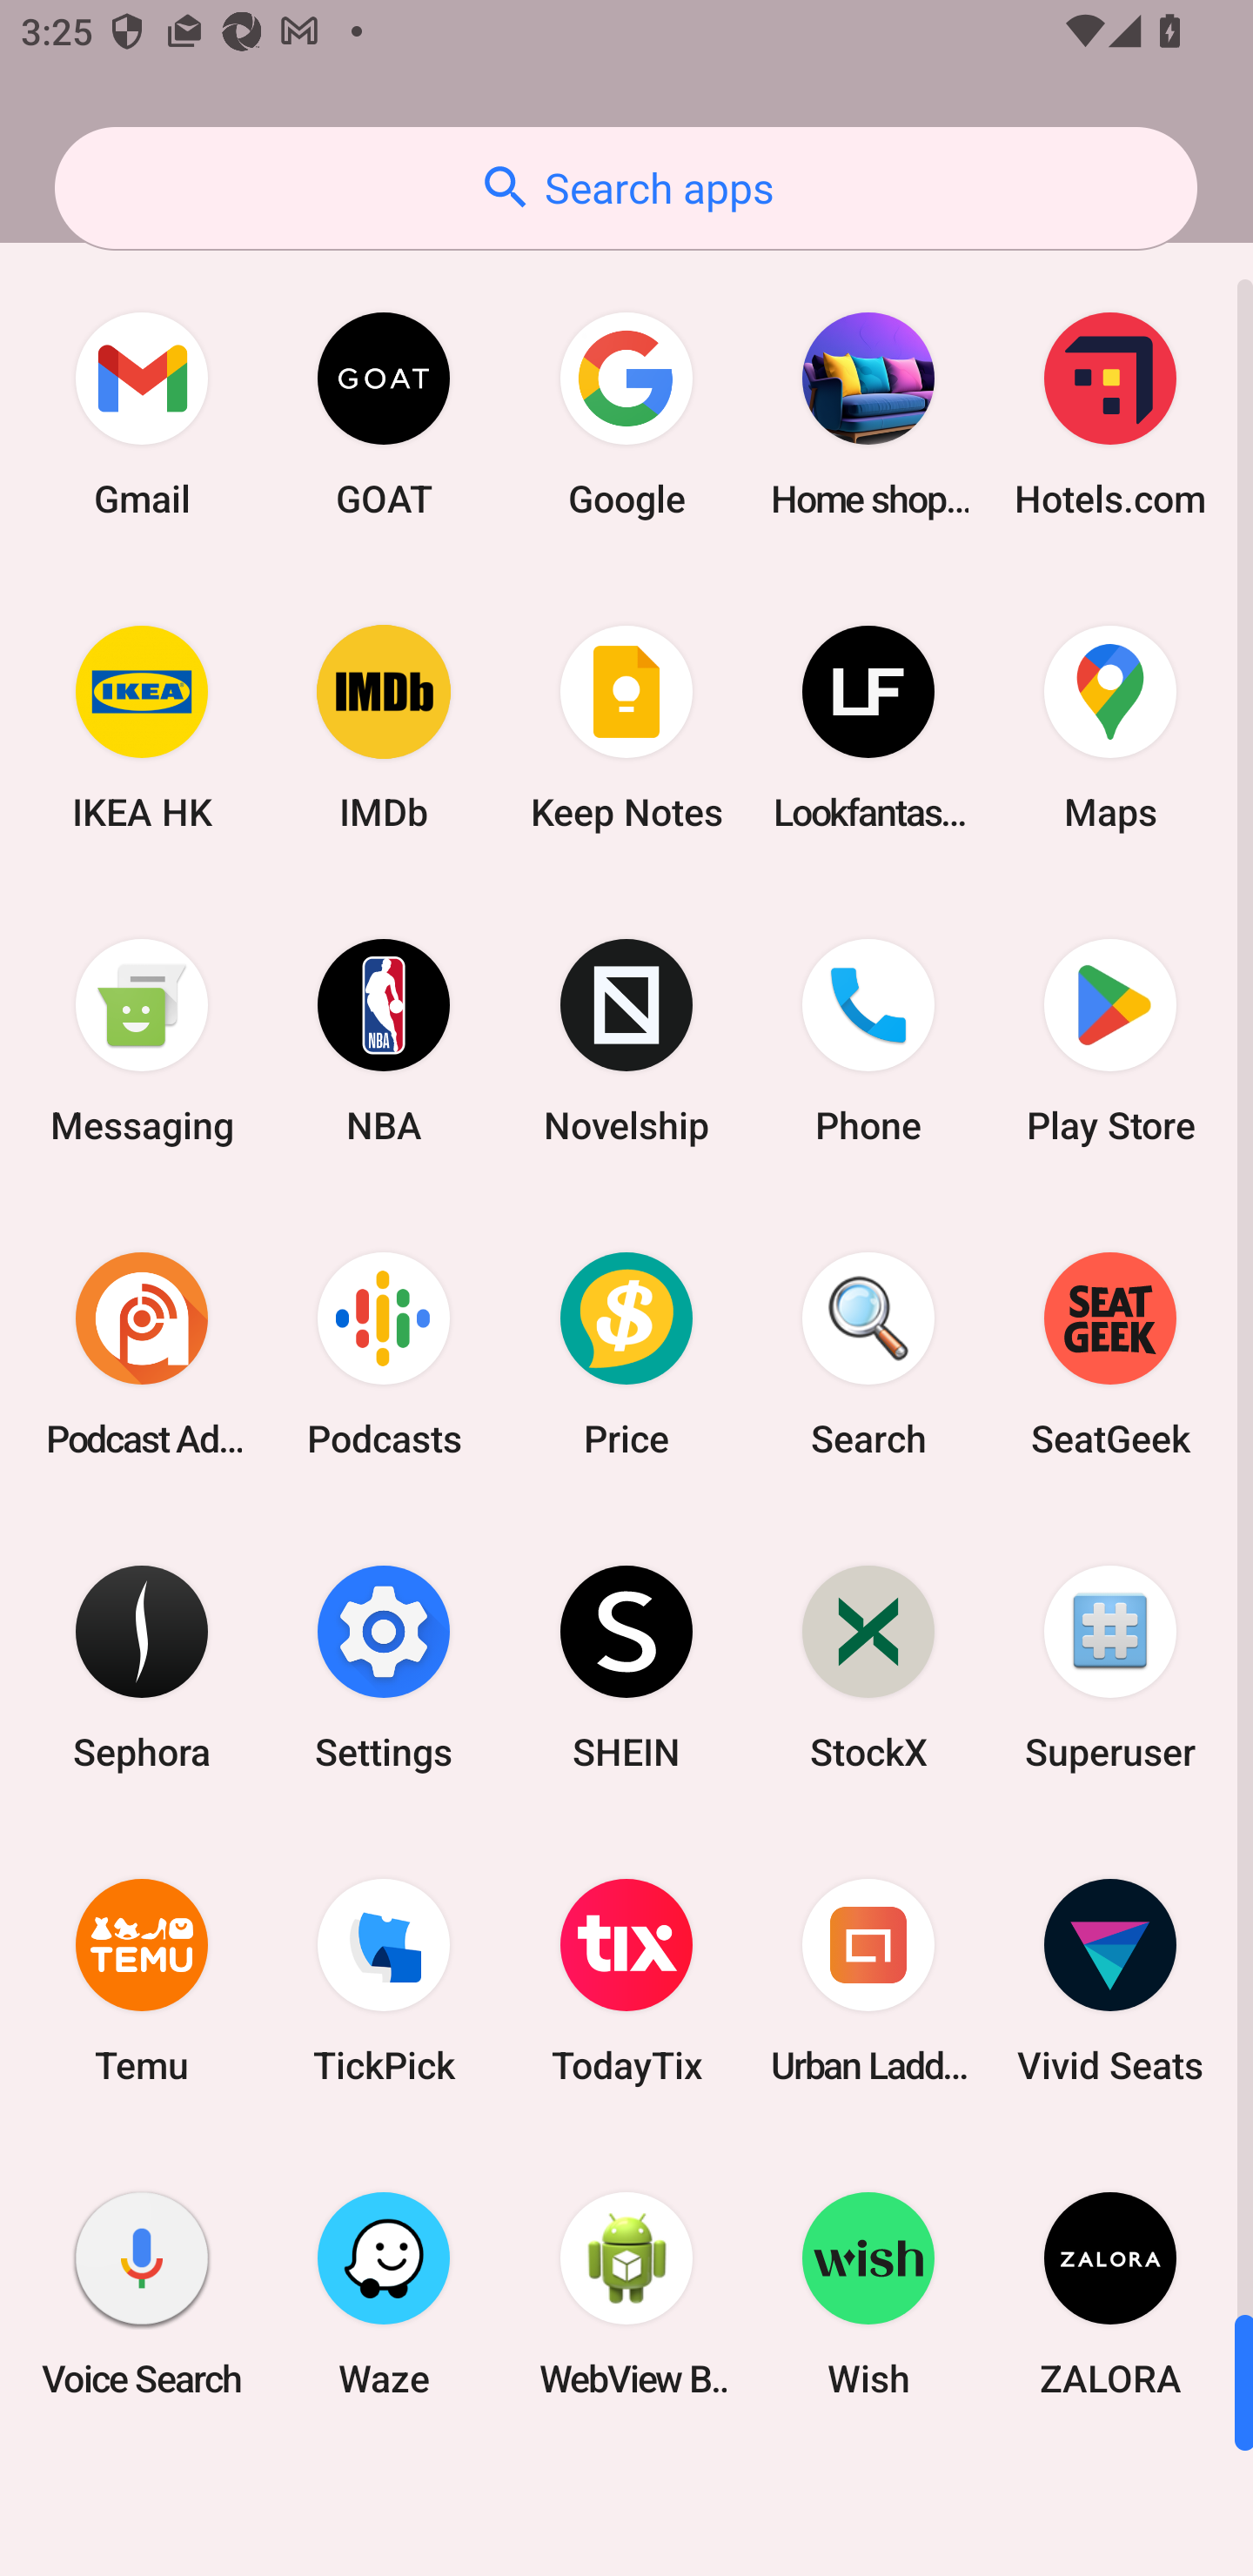 The image size is (1253, 2576). What do you see at coordinates (626, 1666) in the screenshot?
I see `SHEIN` at bounding box center [626, 1666].